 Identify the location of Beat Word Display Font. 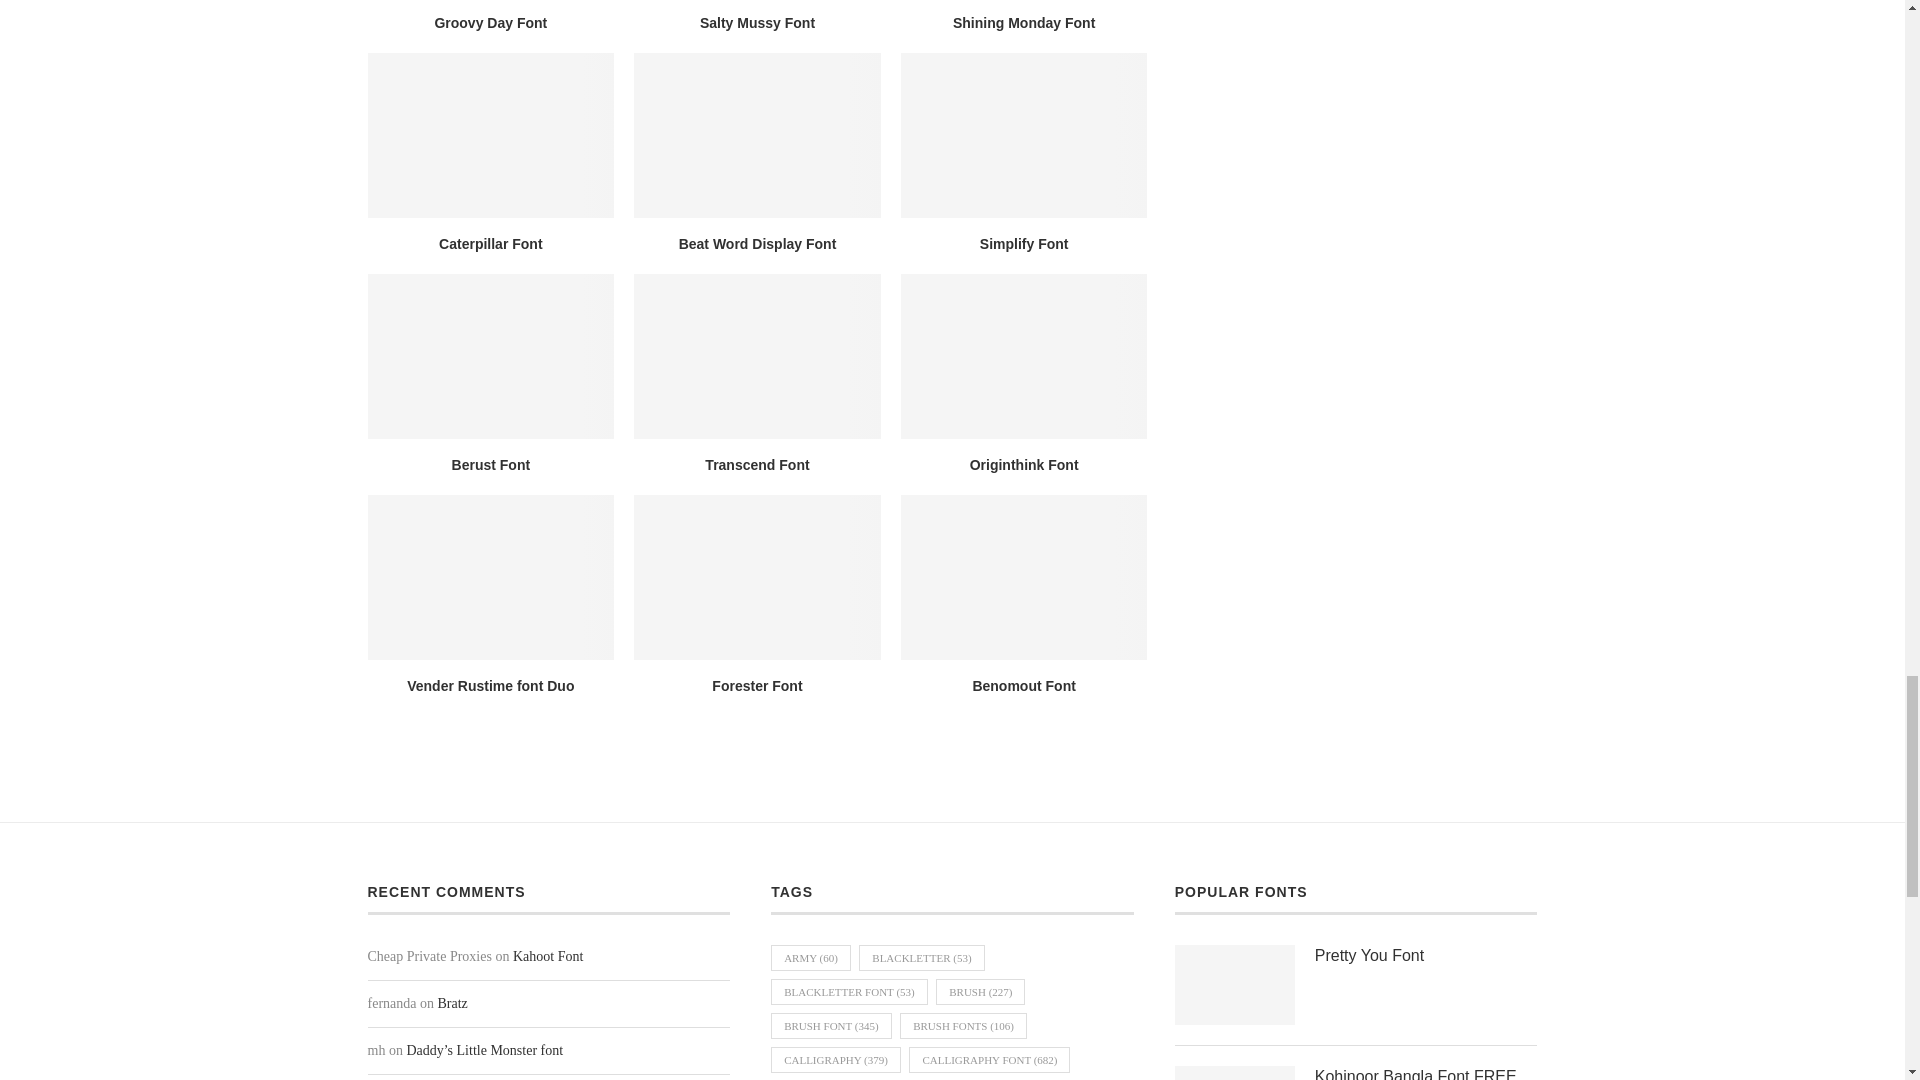
(757, 134).